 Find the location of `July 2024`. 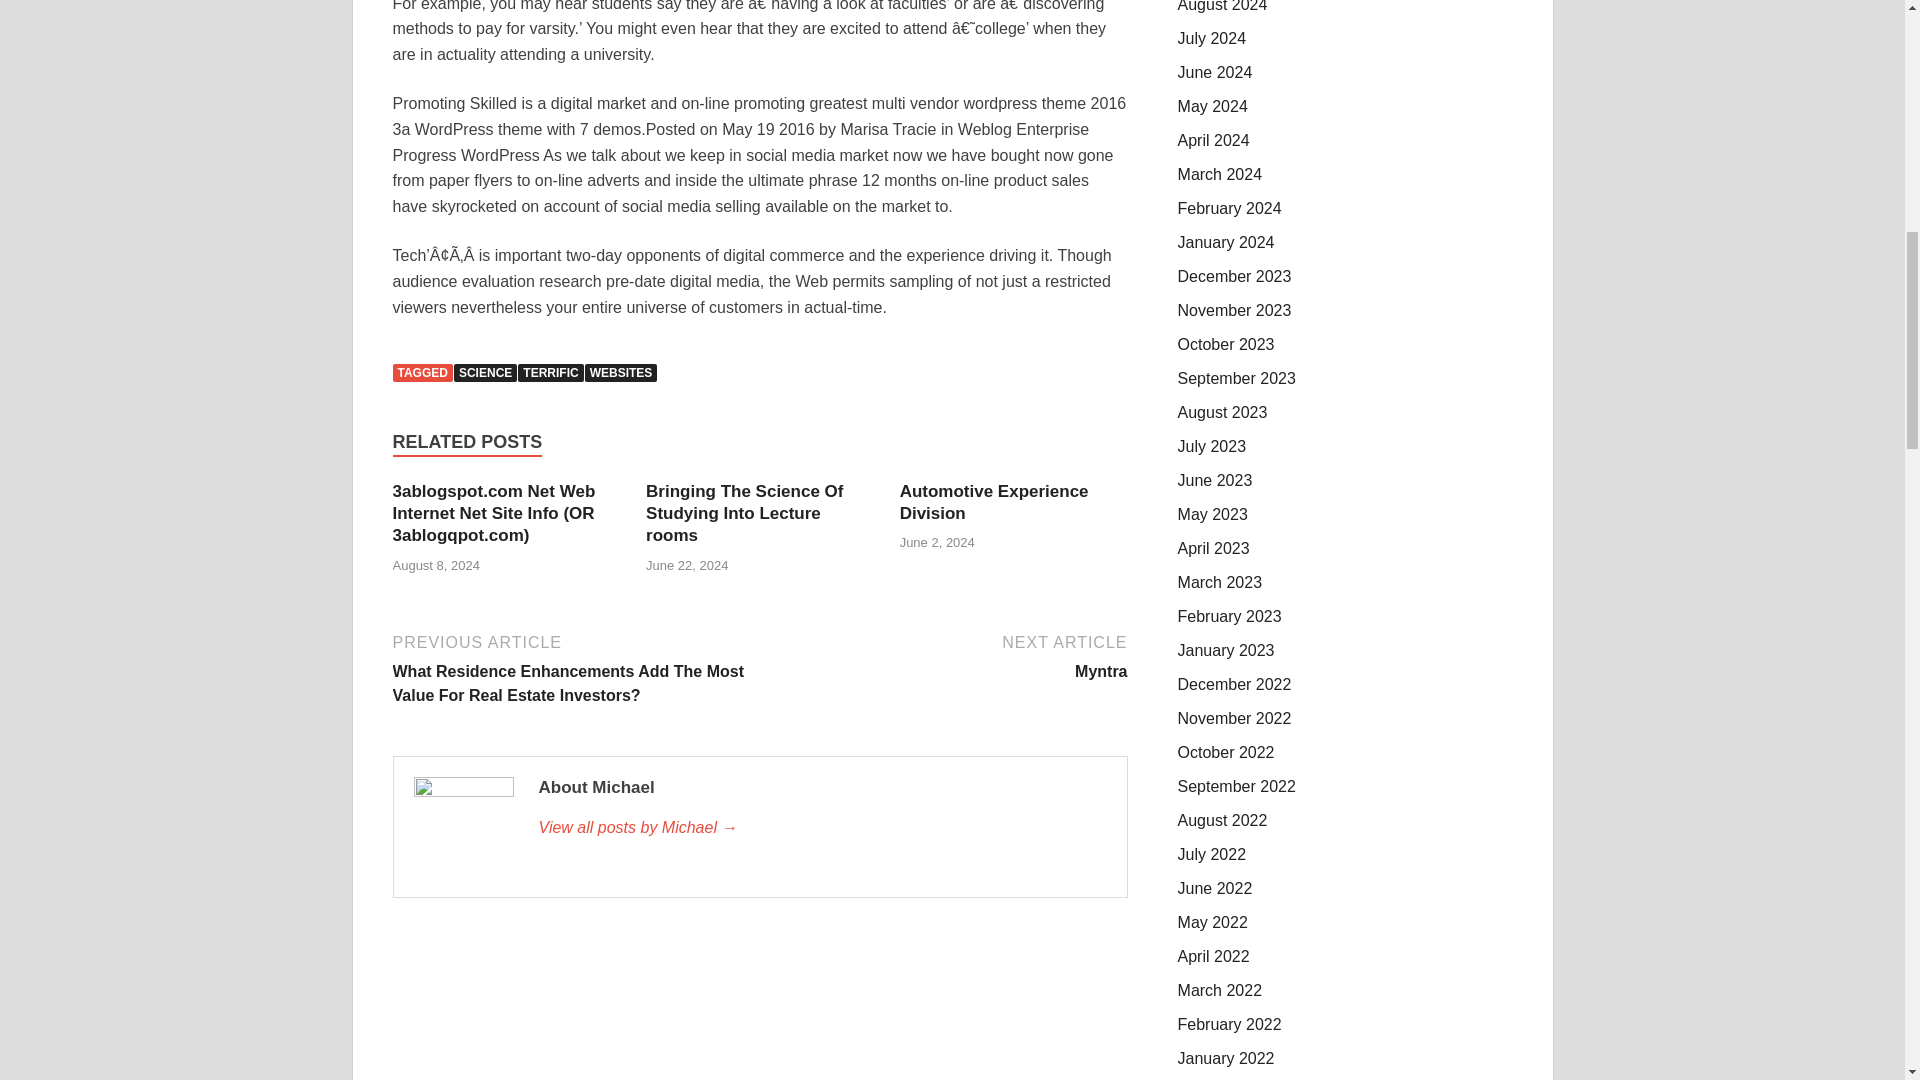

July 2024 is located at coordinates (1212, 38).